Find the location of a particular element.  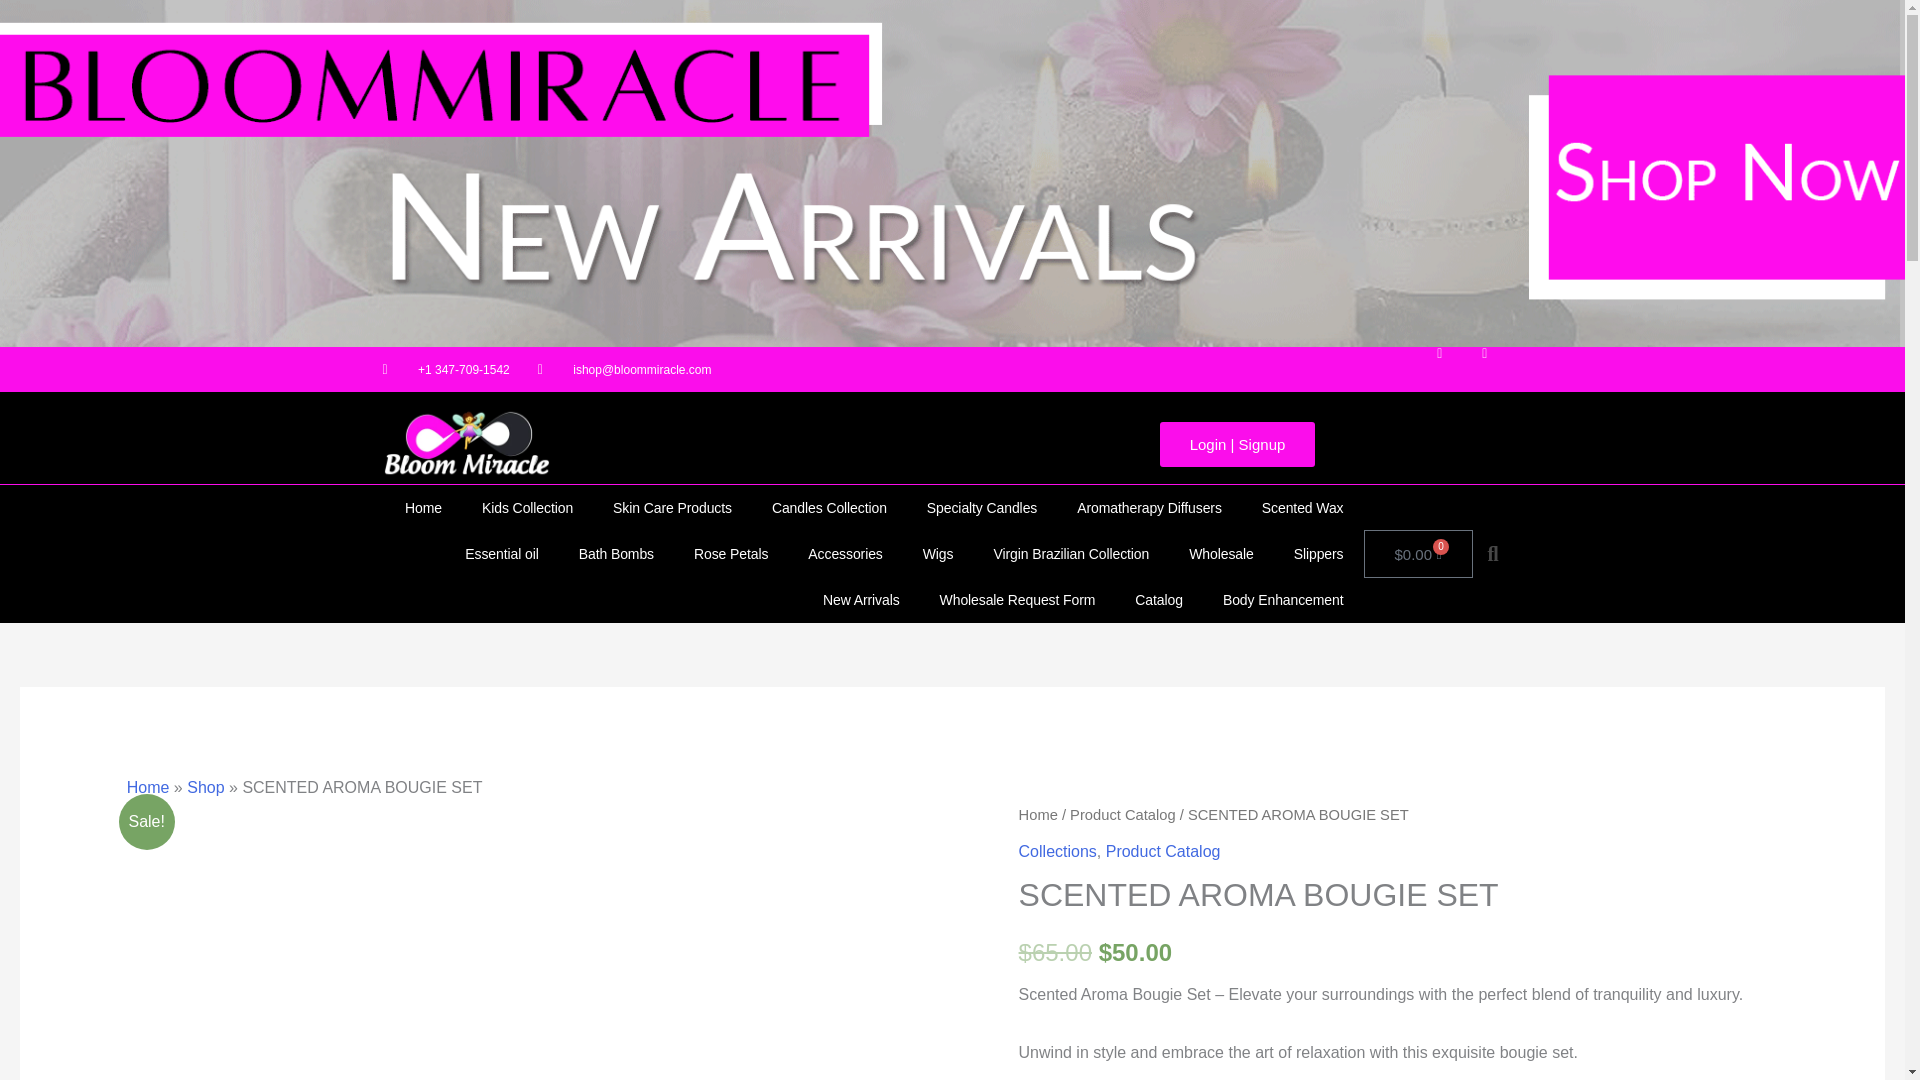

Wholesale Request Form is located at coordinates (1017, 600).